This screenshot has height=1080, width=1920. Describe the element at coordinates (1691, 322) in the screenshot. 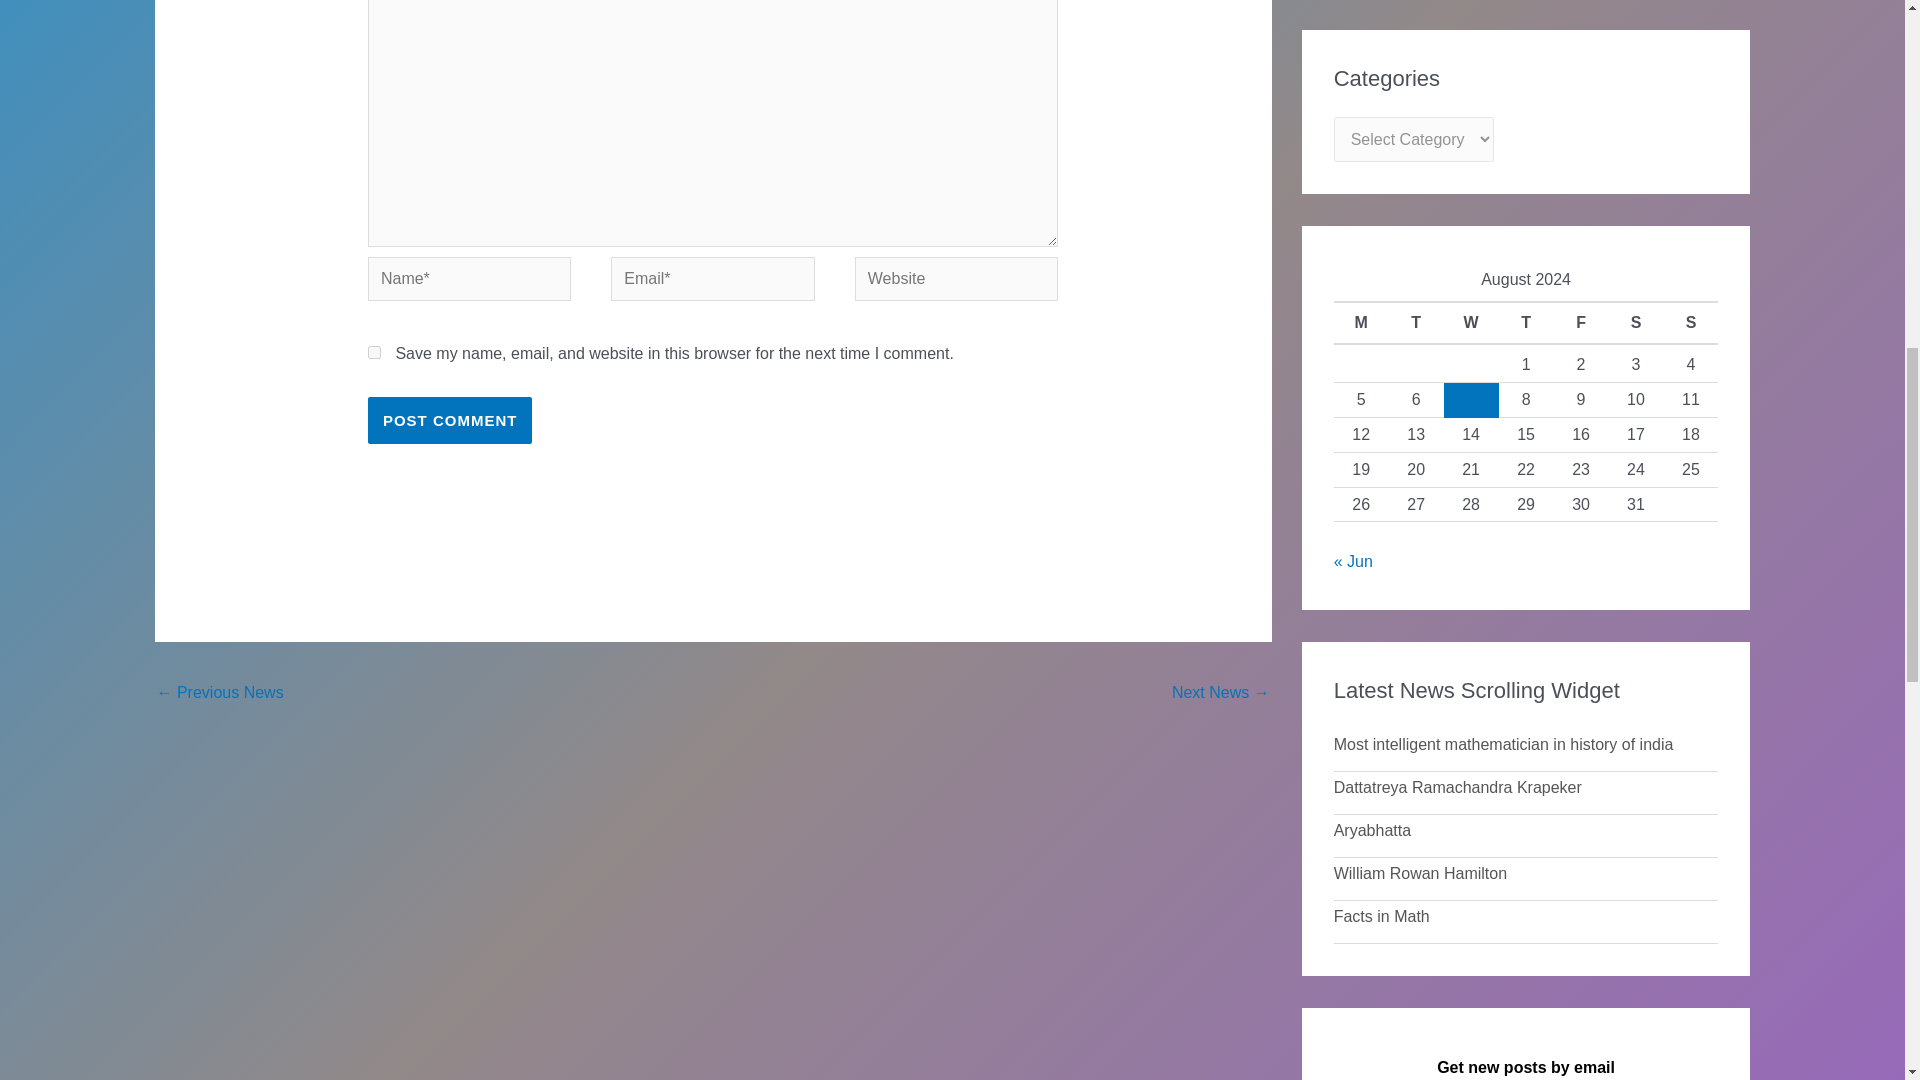

I see `Sunday` at that location.